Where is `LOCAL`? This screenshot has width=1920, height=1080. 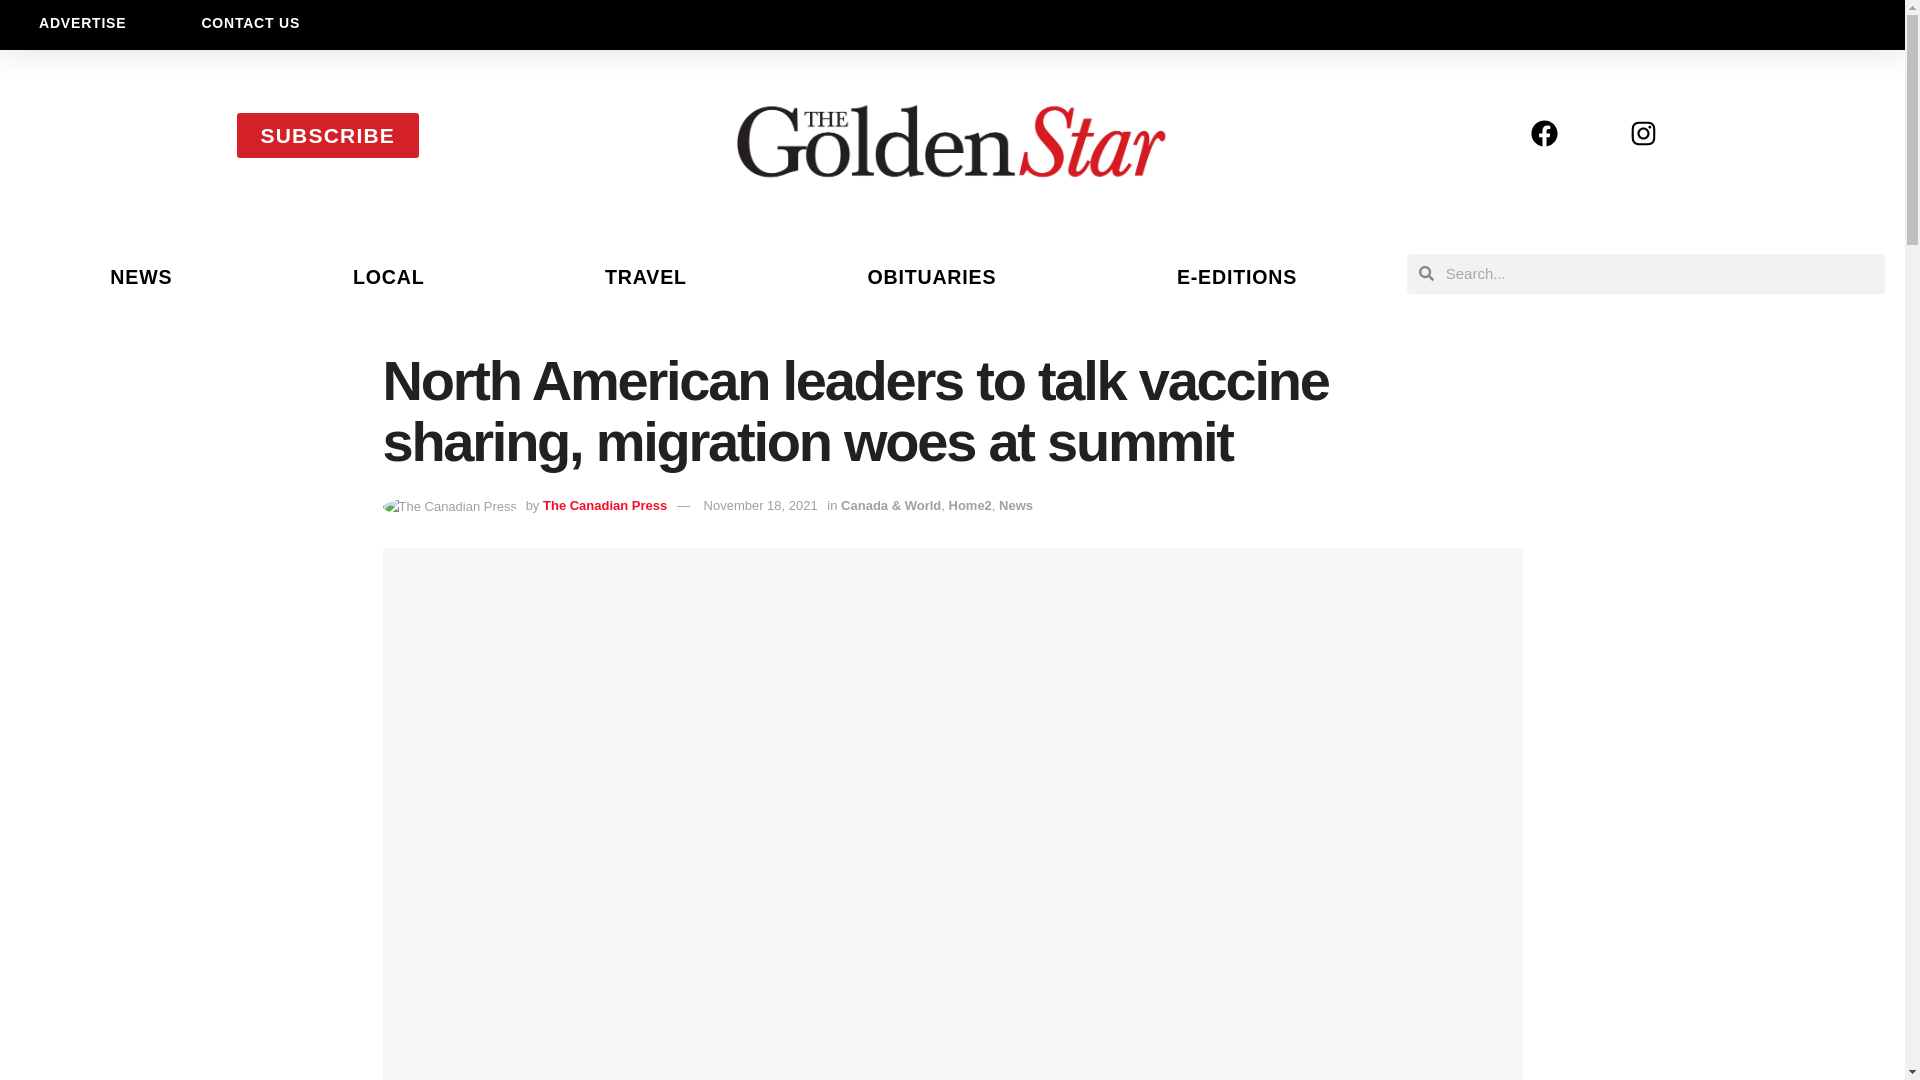 LOCAL is located at coordinates (388, 276).